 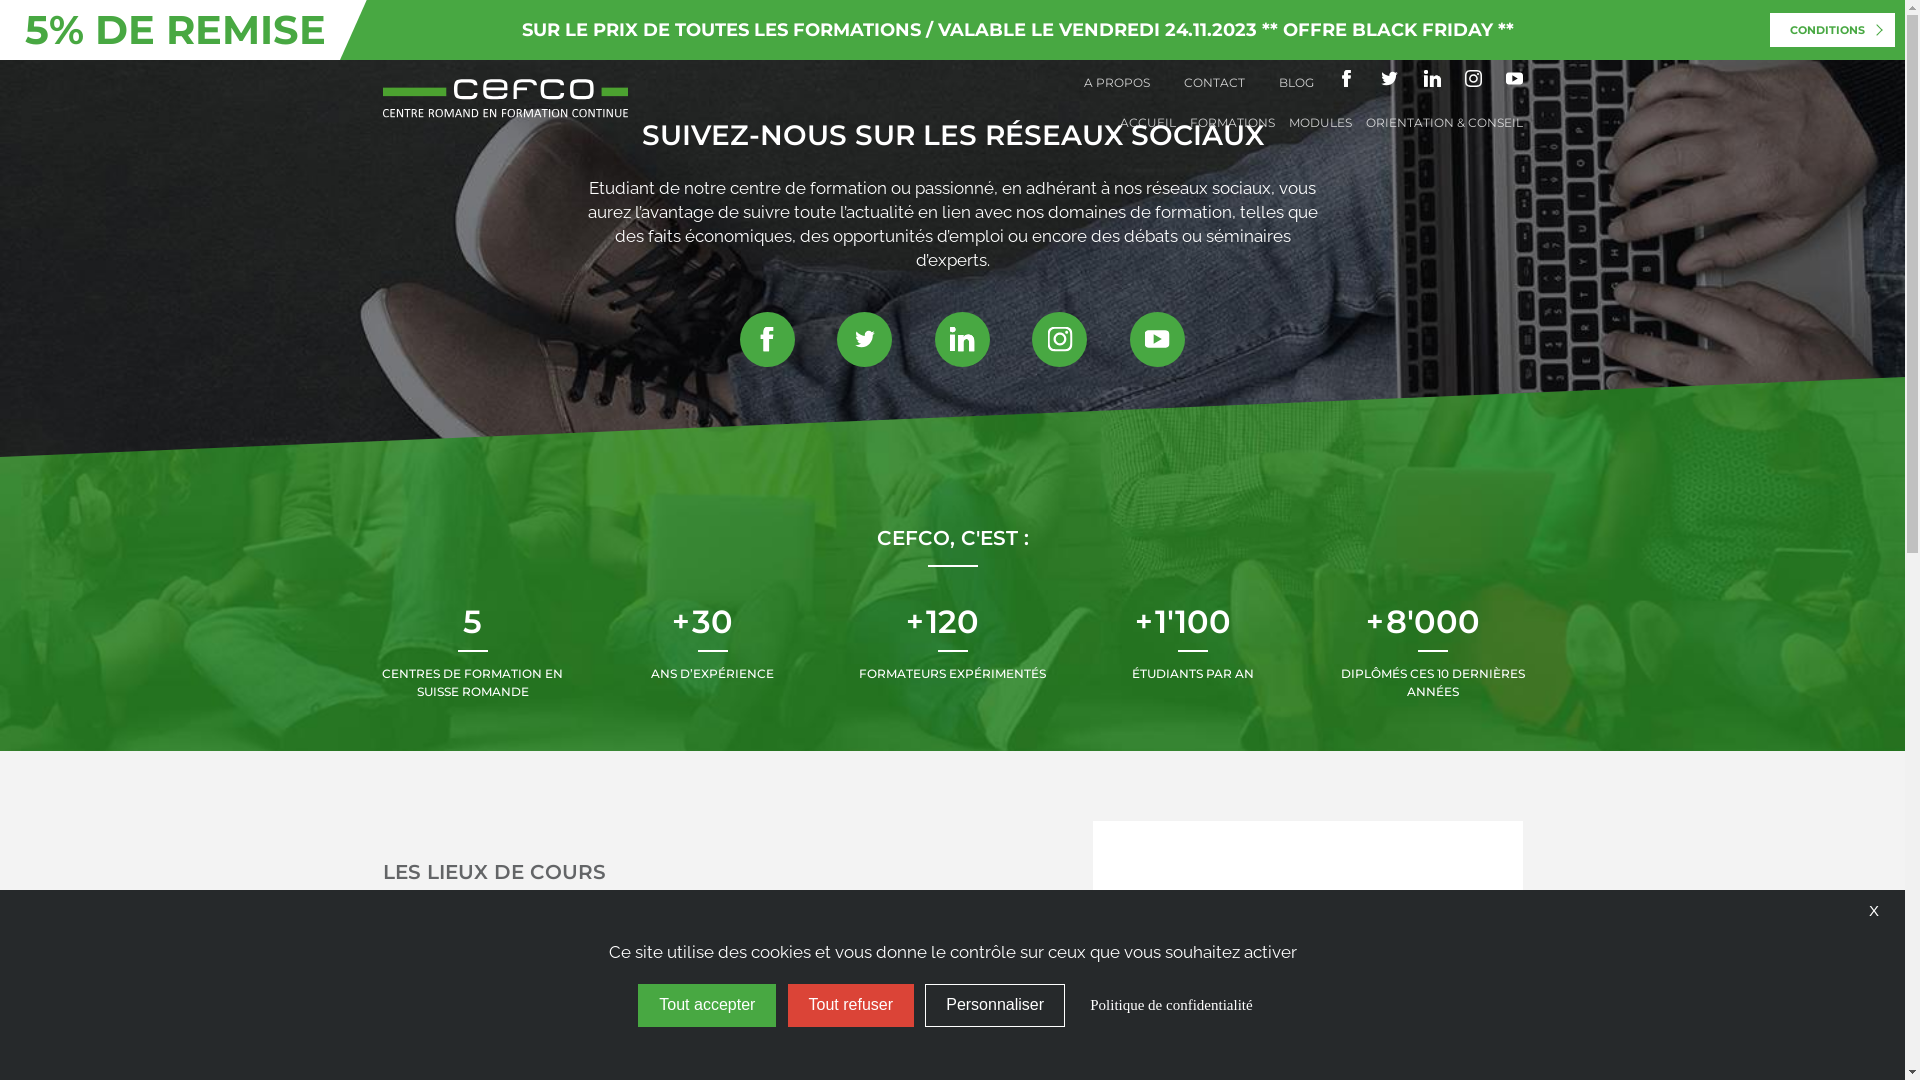 I want to click on ACCUEIL, so click(x=1148, y=122).